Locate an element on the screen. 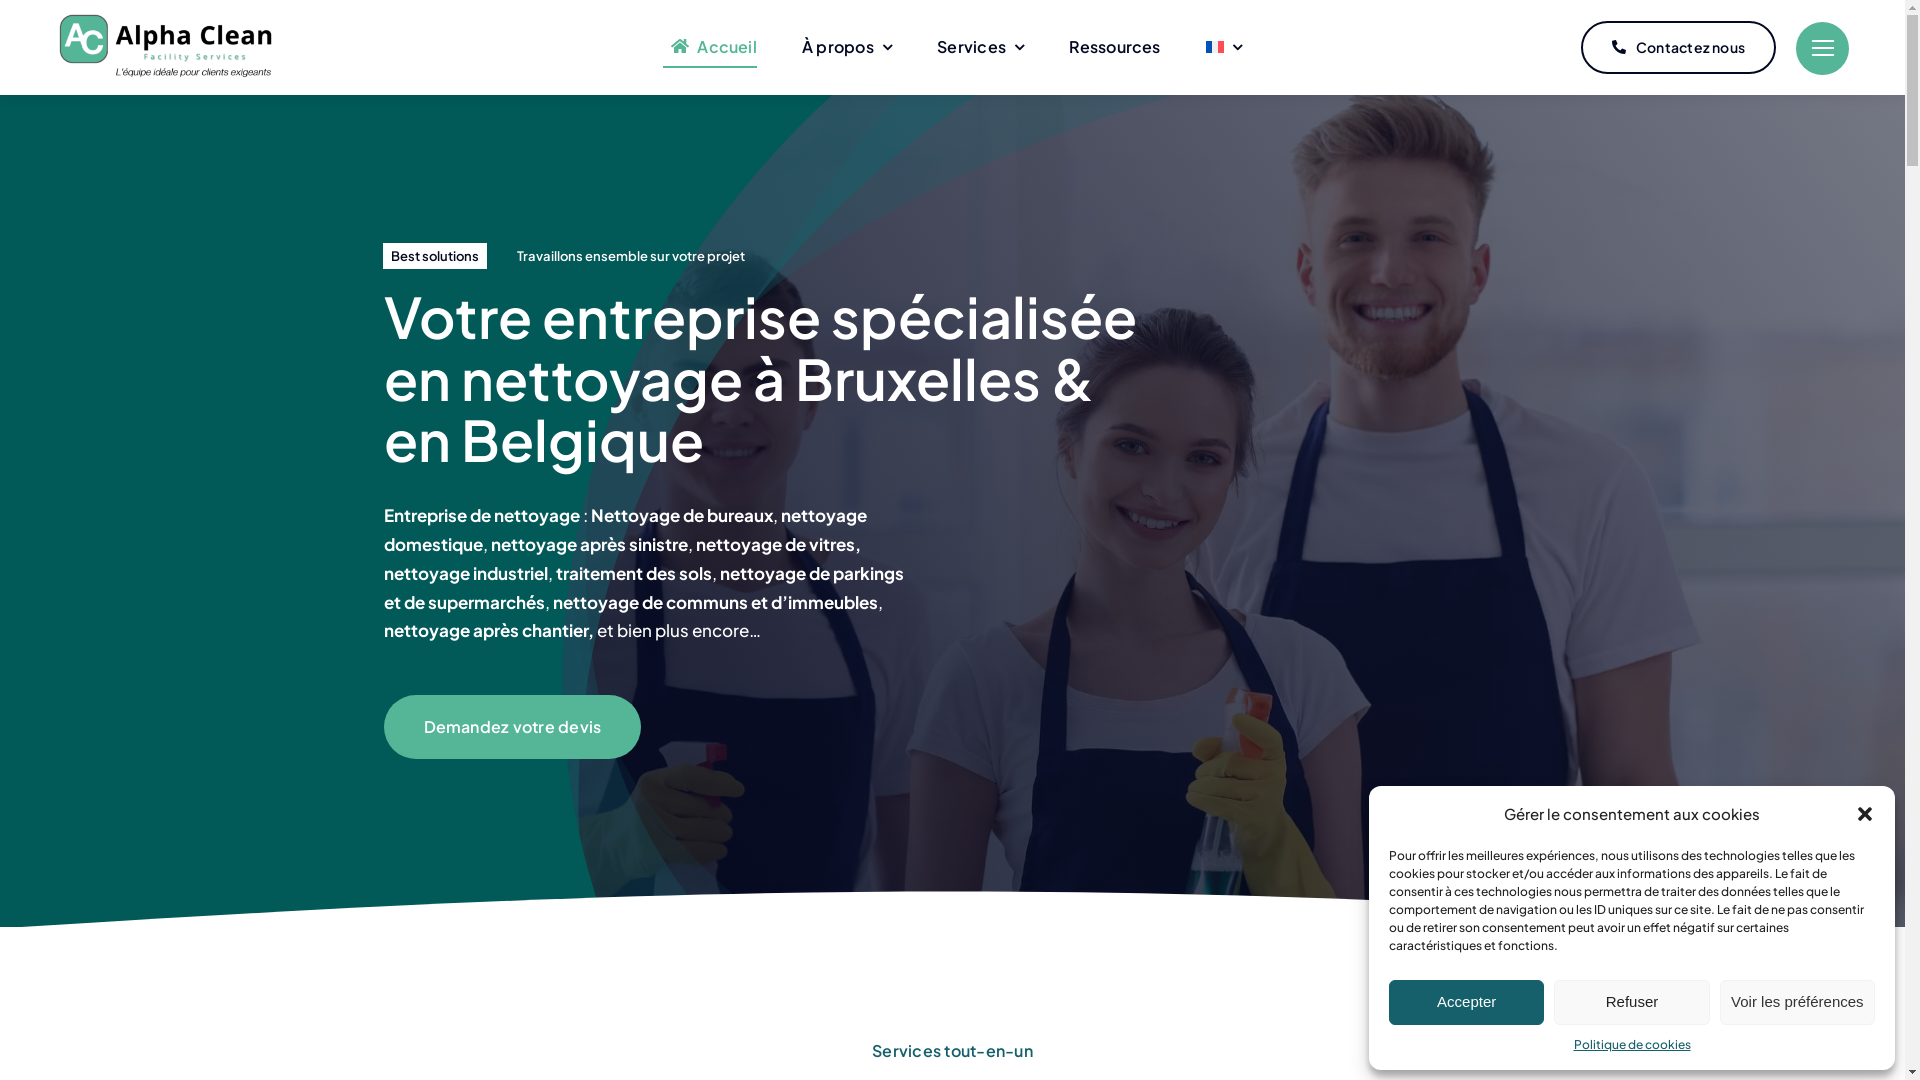  Services is located at coordinates (980, 48).